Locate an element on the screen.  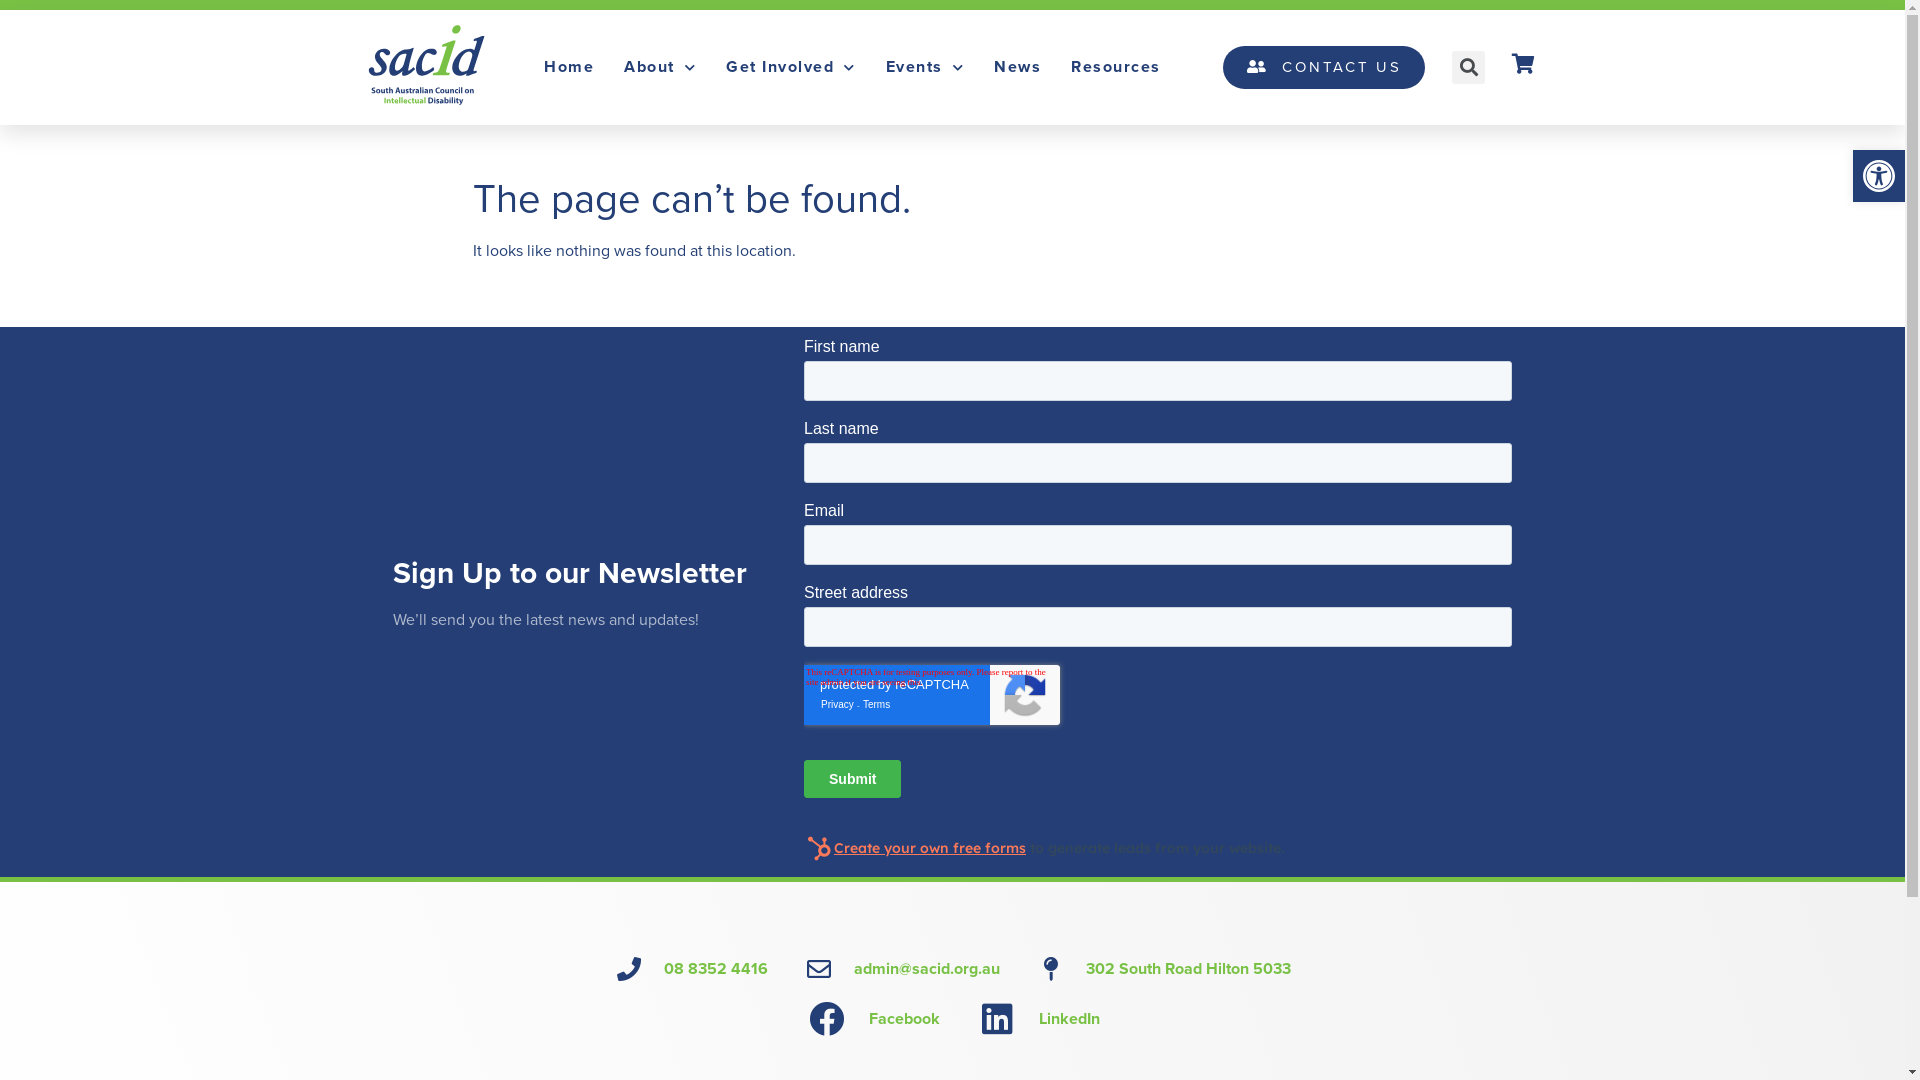
Get Involved is located at coordinates (791, 67).